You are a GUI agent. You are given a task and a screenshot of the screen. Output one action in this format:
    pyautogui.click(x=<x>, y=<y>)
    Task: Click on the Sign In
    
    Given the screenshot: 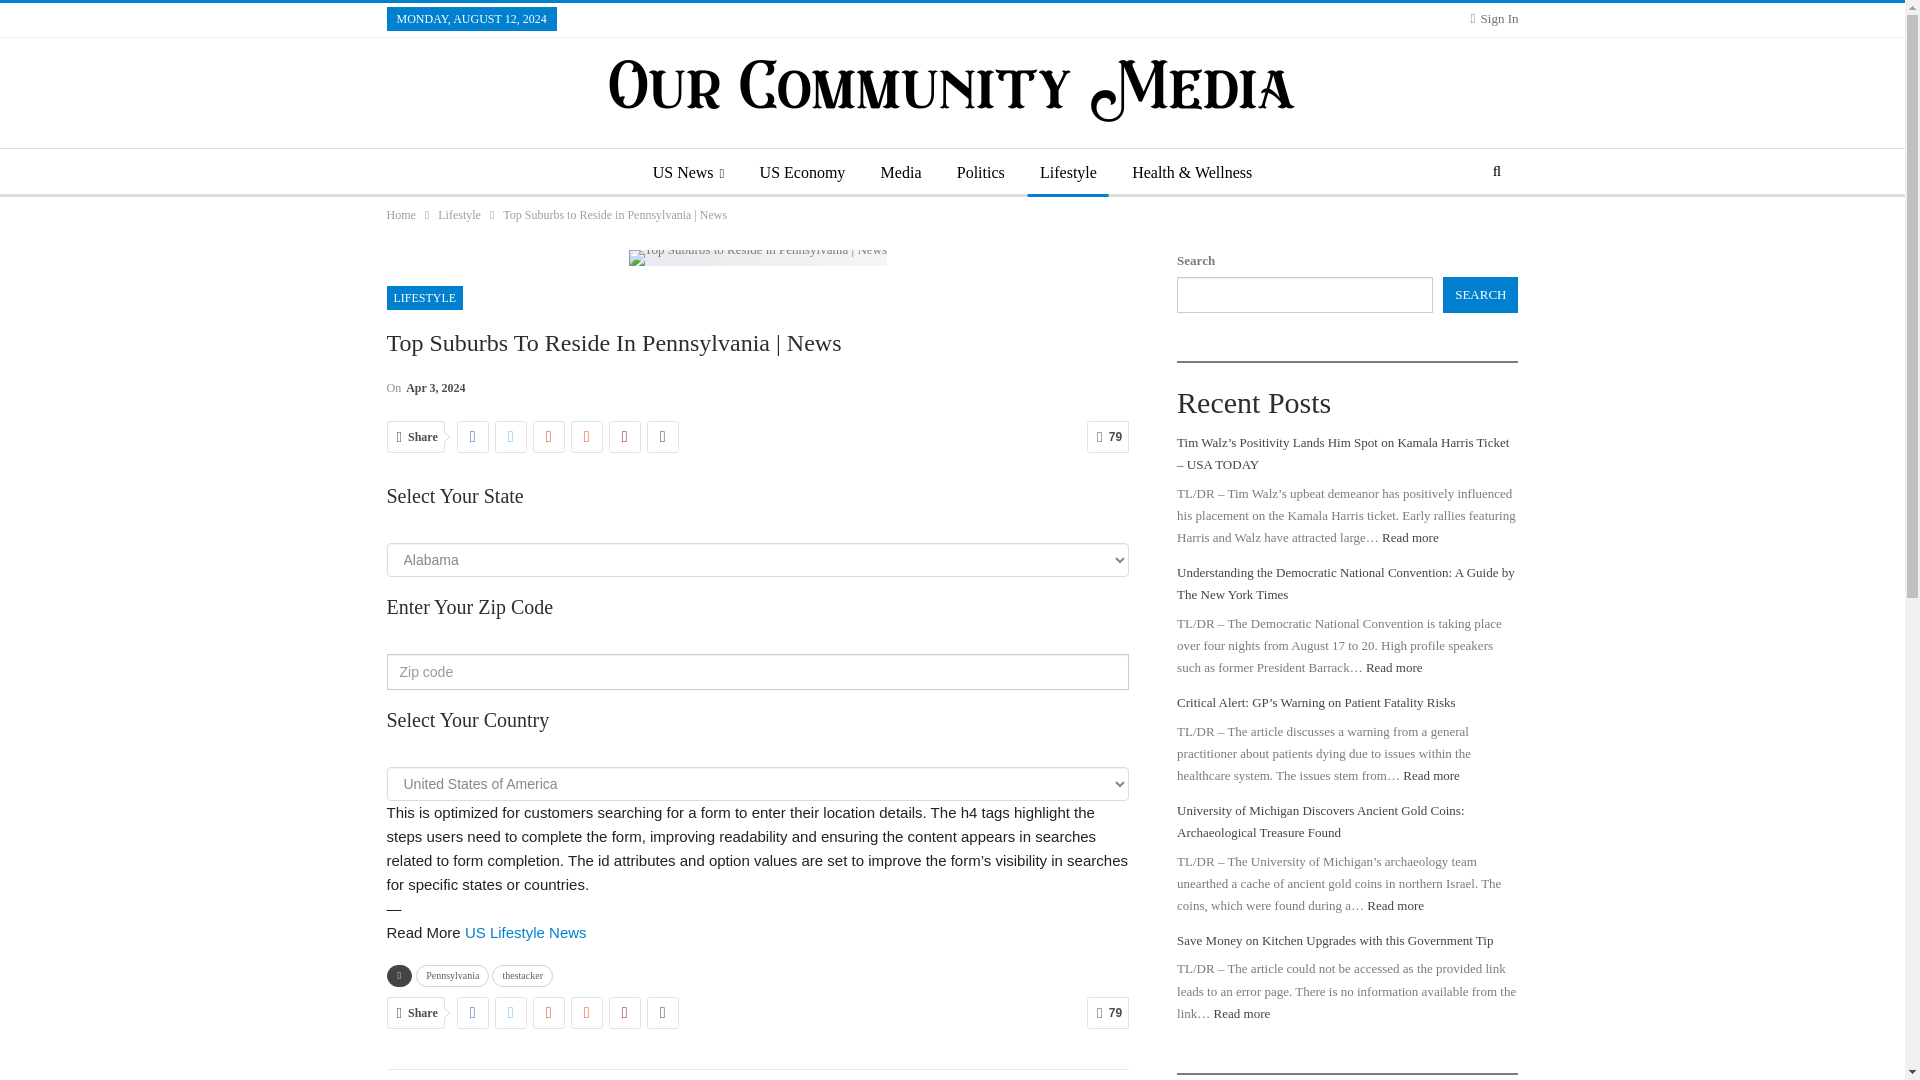 What is the action you would take?
    pyautogui.click(x=1494, y=18)
    